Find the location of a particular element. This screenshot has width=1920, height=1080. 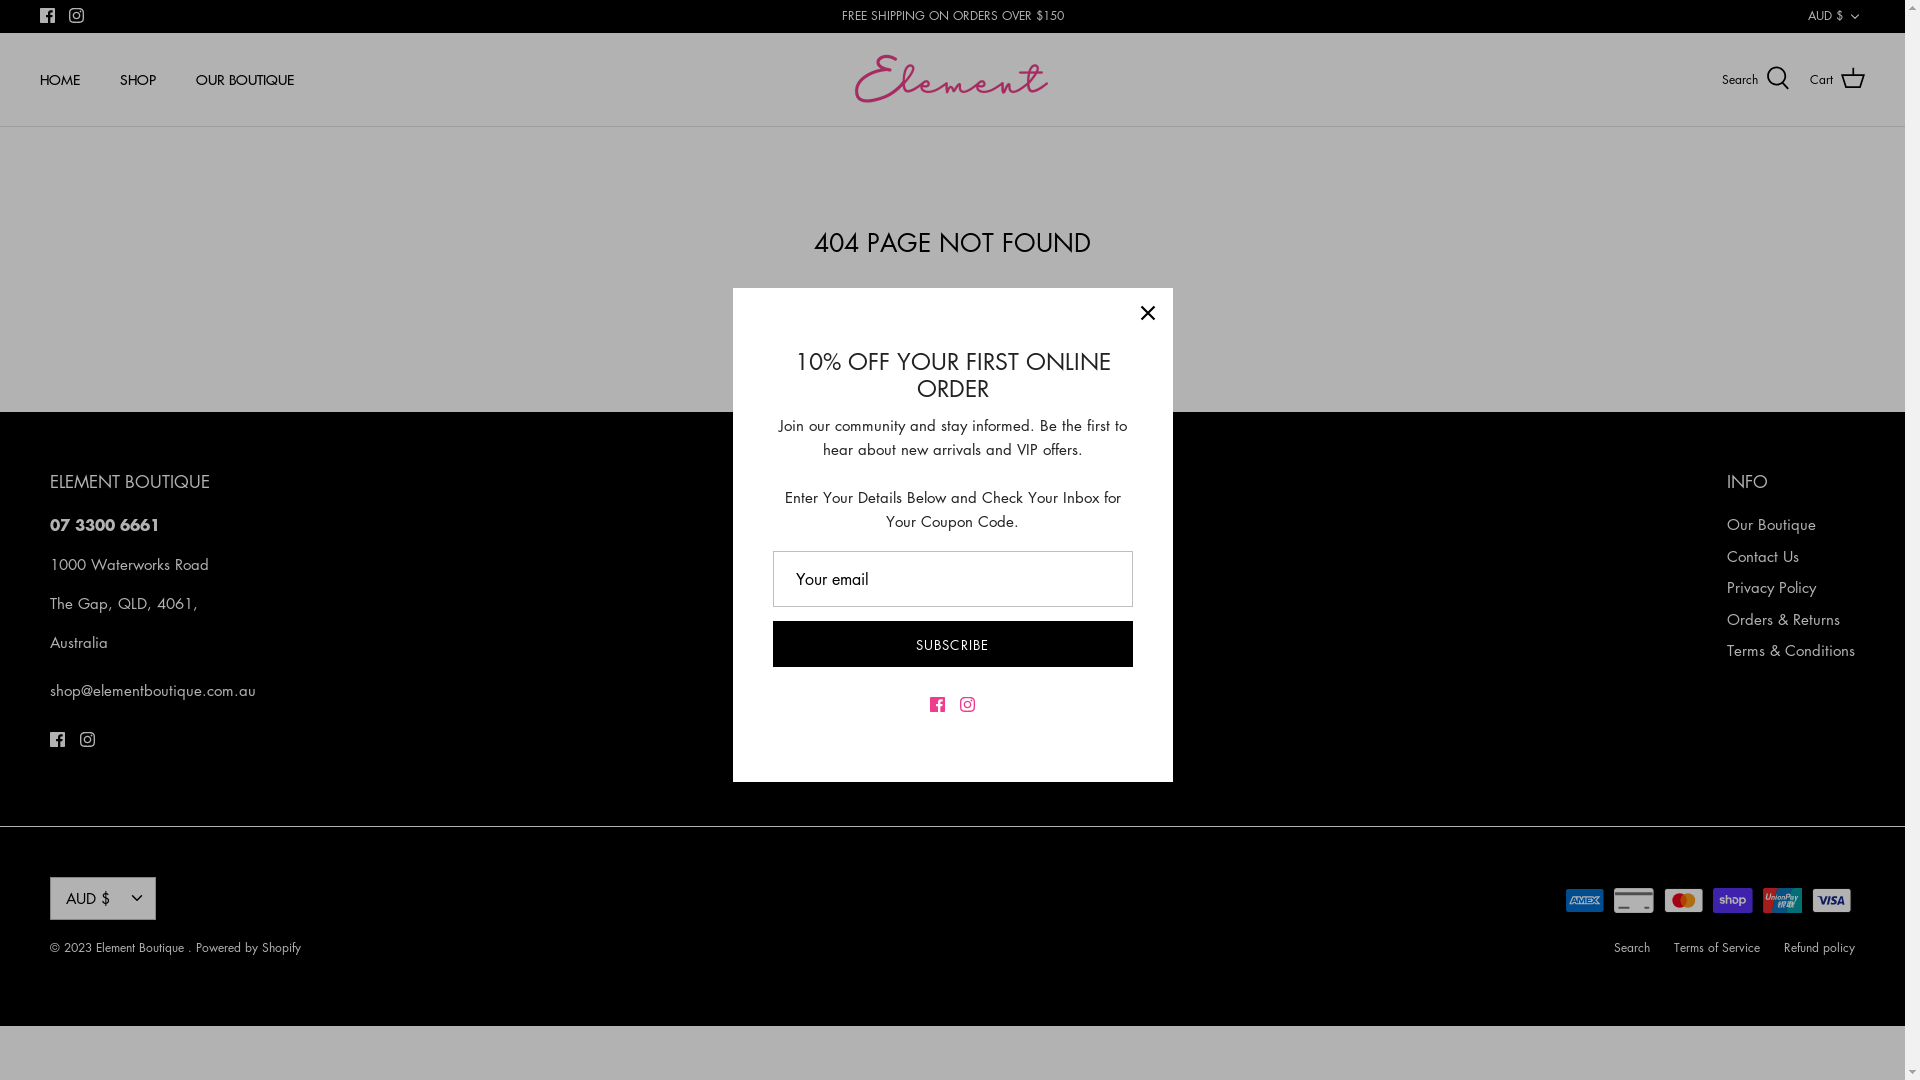

Element Boutique  is located at coordinates (952, 80).